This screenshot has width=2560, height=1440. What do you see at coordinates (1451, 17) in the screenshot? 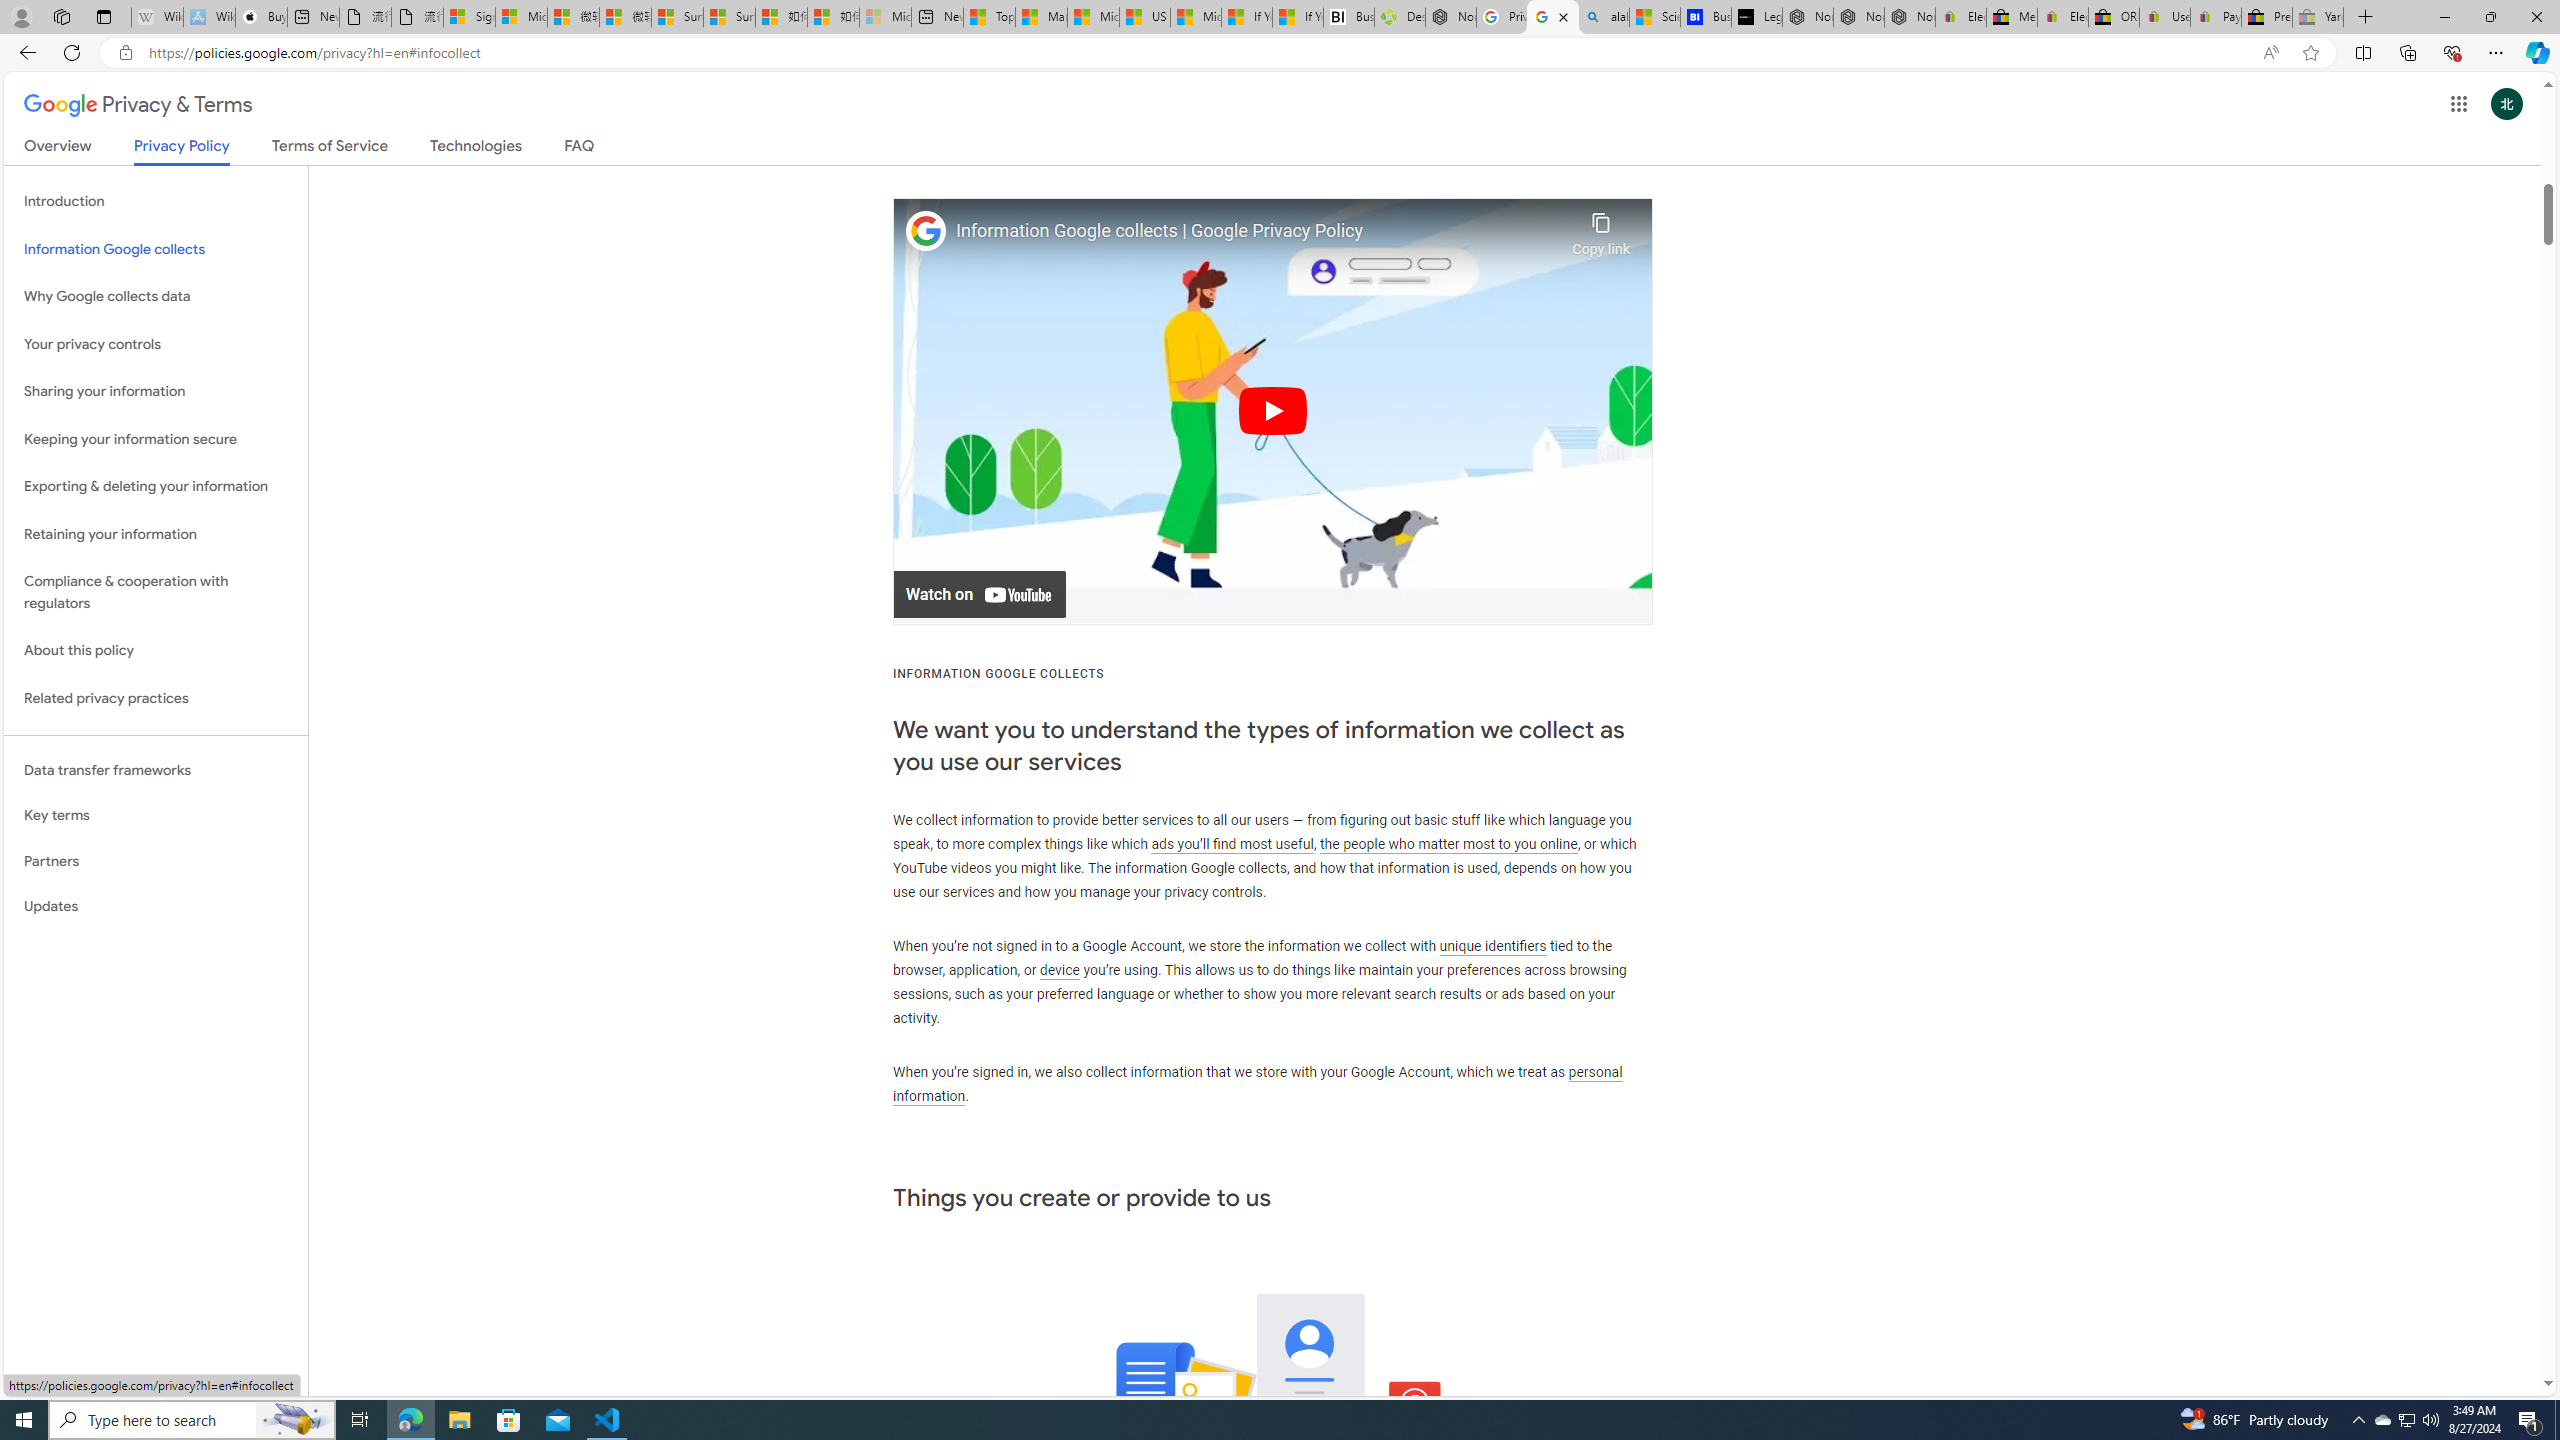
I see `Nordace - My Account` at bounding box center [1451, 17].